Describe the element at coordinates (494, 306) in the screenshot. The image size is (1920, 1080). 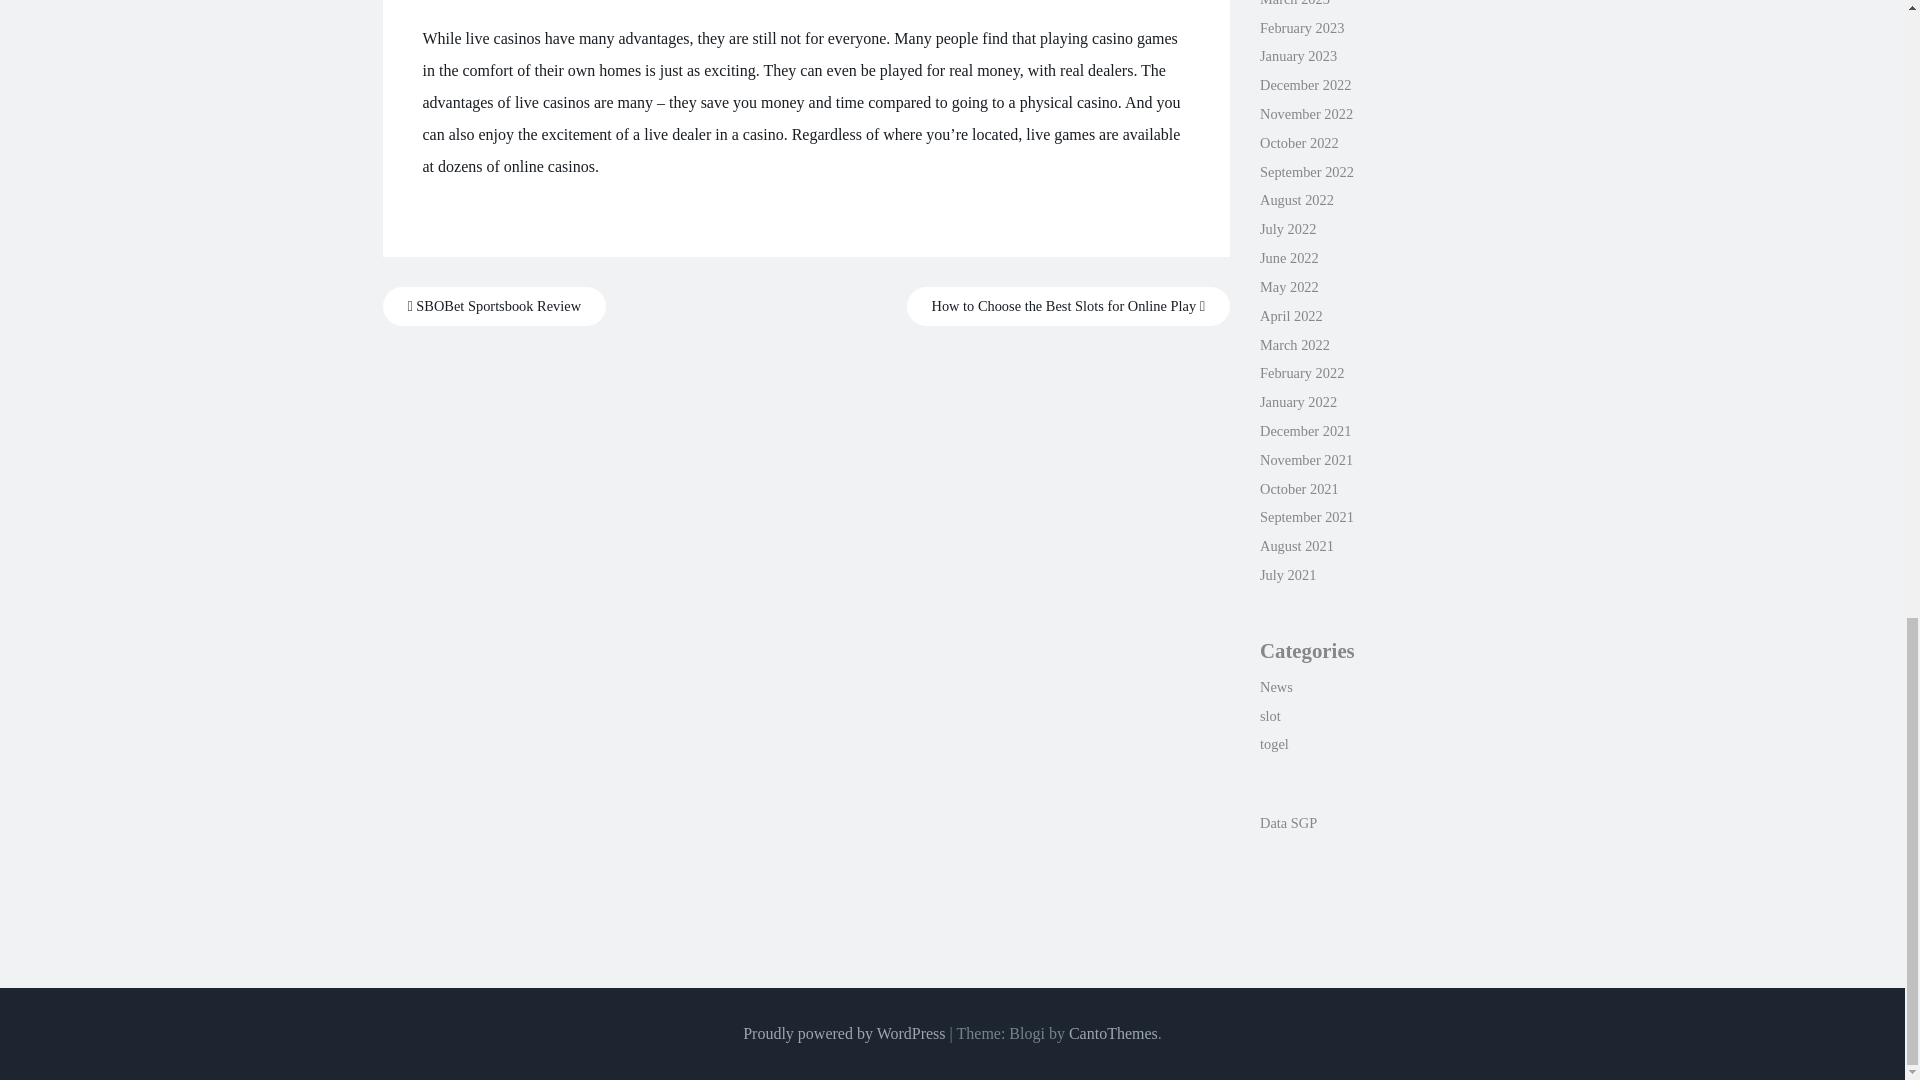
I see `SBOBet Sportsbook Review` at that location.